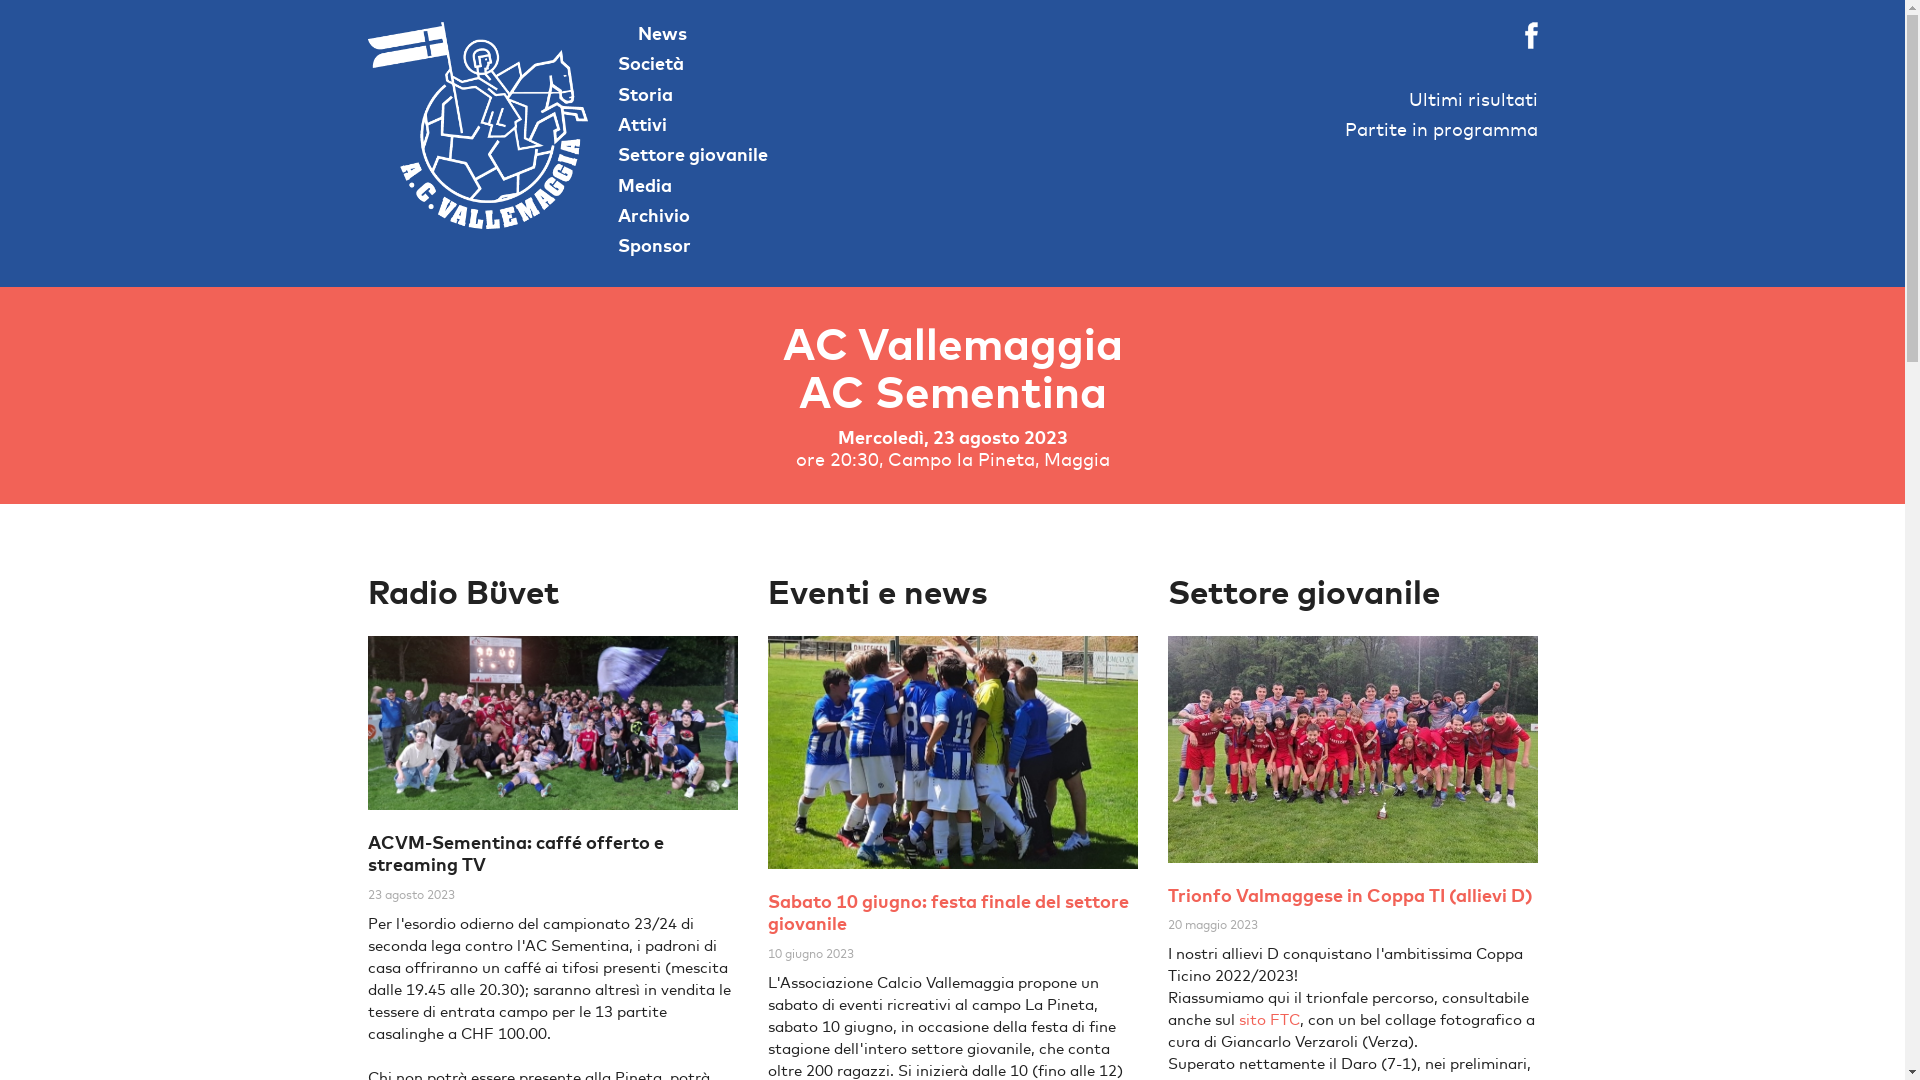 This screenshot has height=1080, width=1920. What do you see at coordinates (654, 246) in the screenshot?
I see `Sponsor` at bounding box center [654, 246].